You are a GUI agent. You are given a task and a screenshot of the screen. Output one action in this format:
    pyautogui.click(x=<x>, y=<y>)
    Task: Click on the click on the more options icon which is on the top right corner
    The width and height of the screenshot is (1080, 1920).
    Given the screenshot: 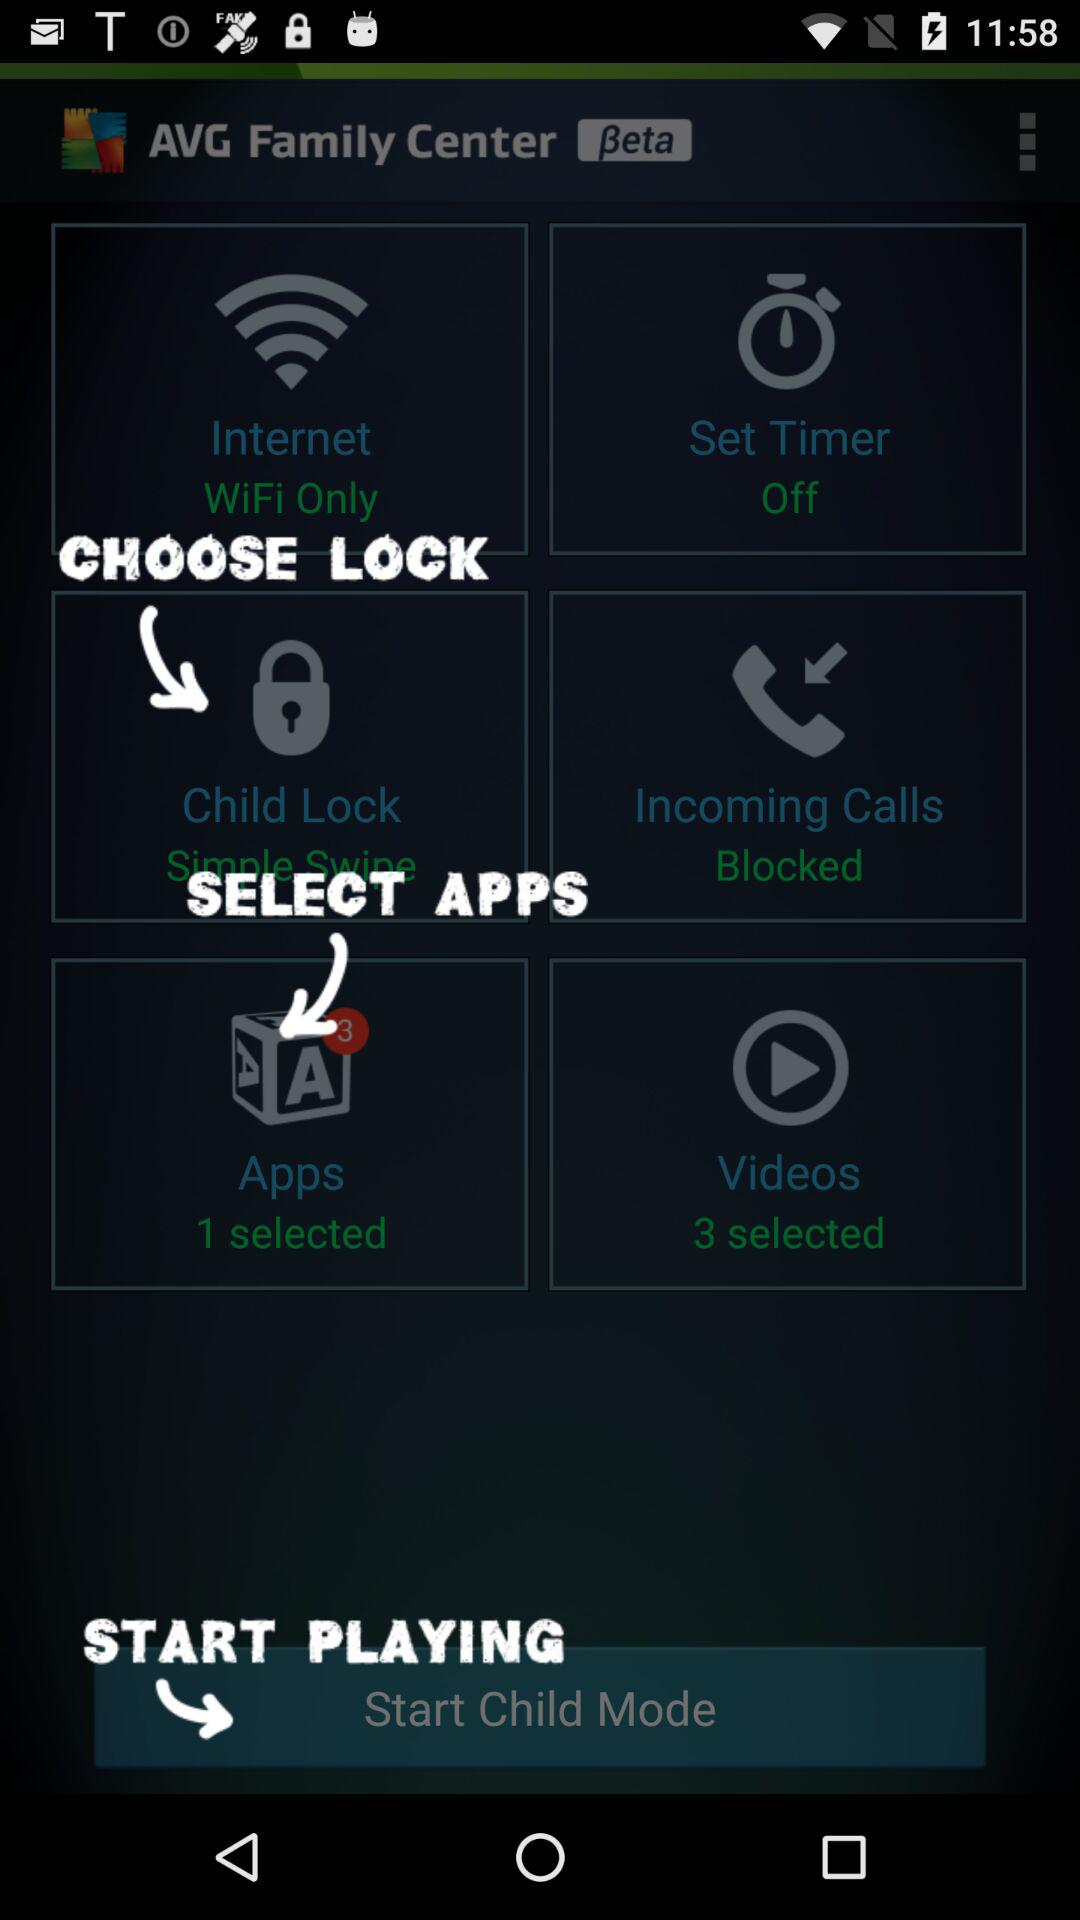 What is the action you would take?
    pyautogui.click(x=1028, y=142)
    